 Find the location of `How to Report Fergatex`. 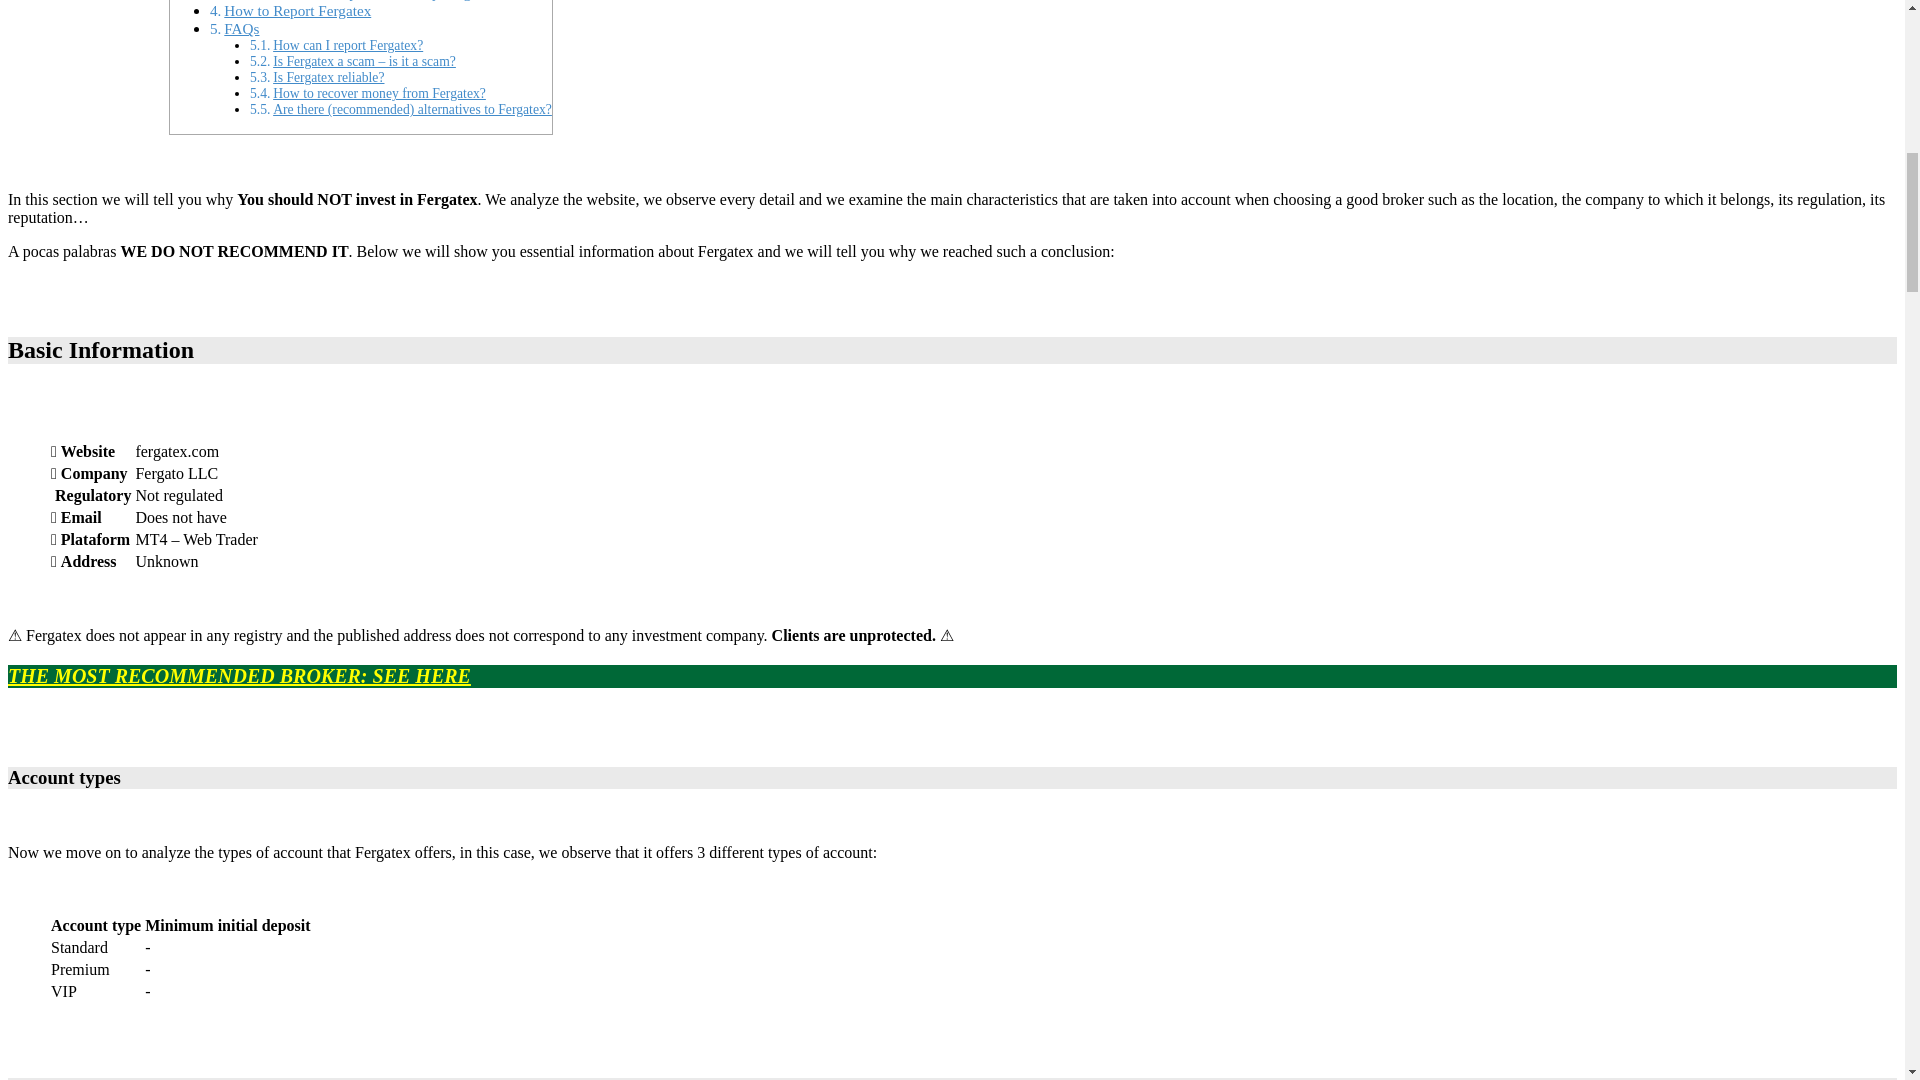

How to Report Fergatex is located at coordinates (297, 10).